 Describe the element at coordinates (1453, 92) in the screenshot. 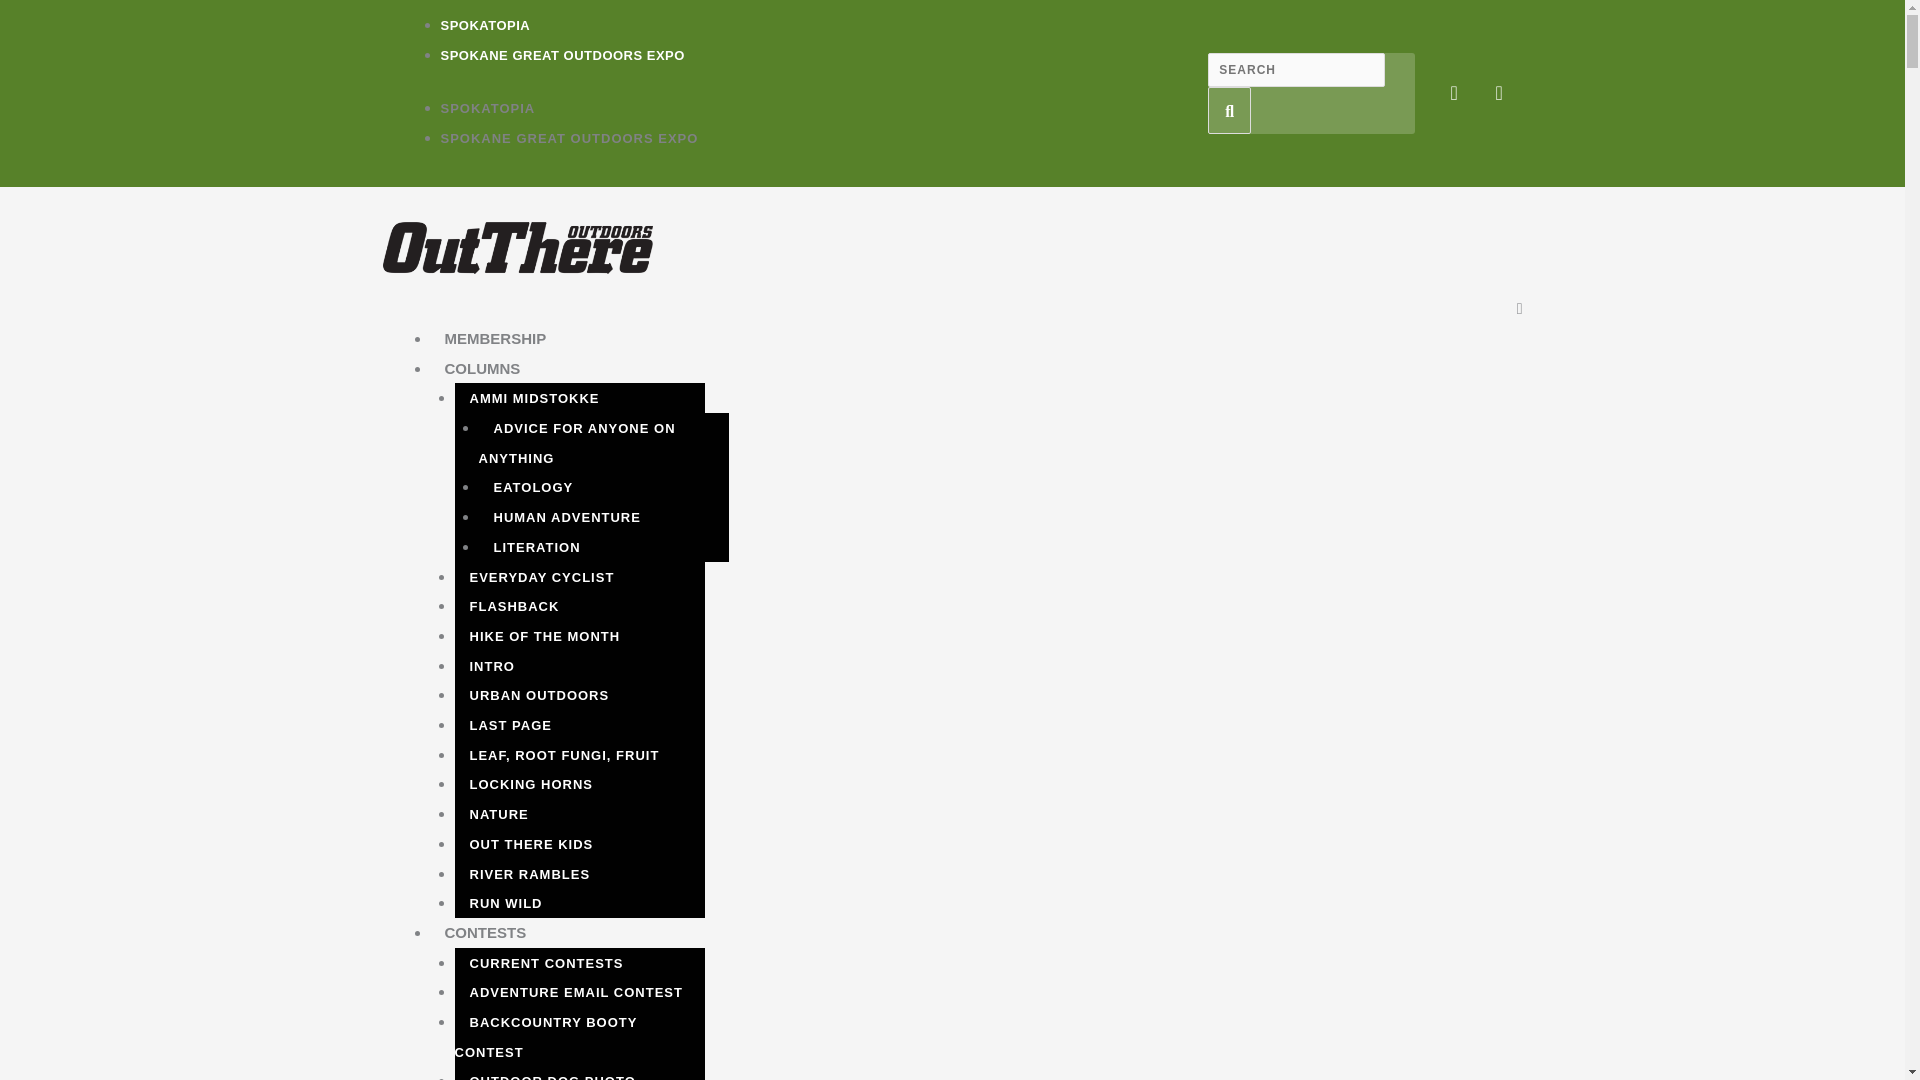

I see `Facebook` at that location.